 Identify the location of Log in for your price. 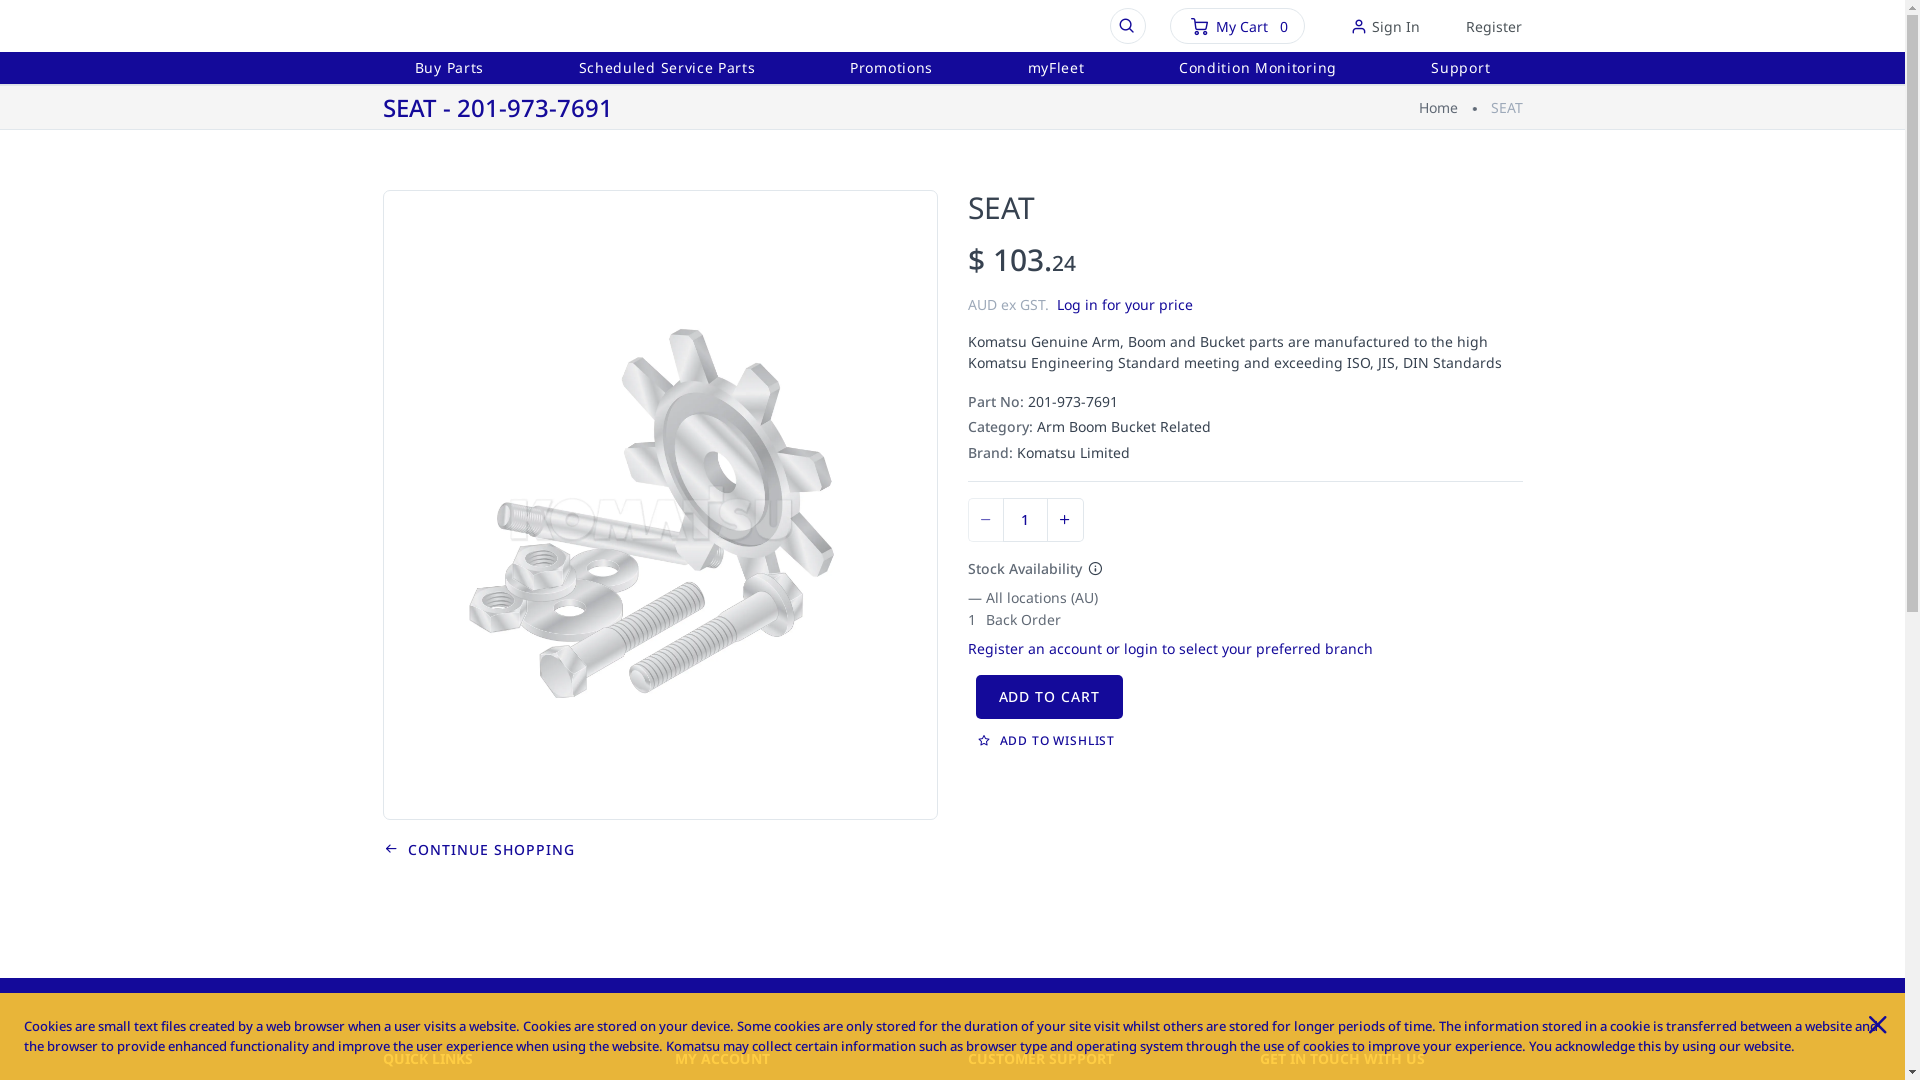
(1124, 304).